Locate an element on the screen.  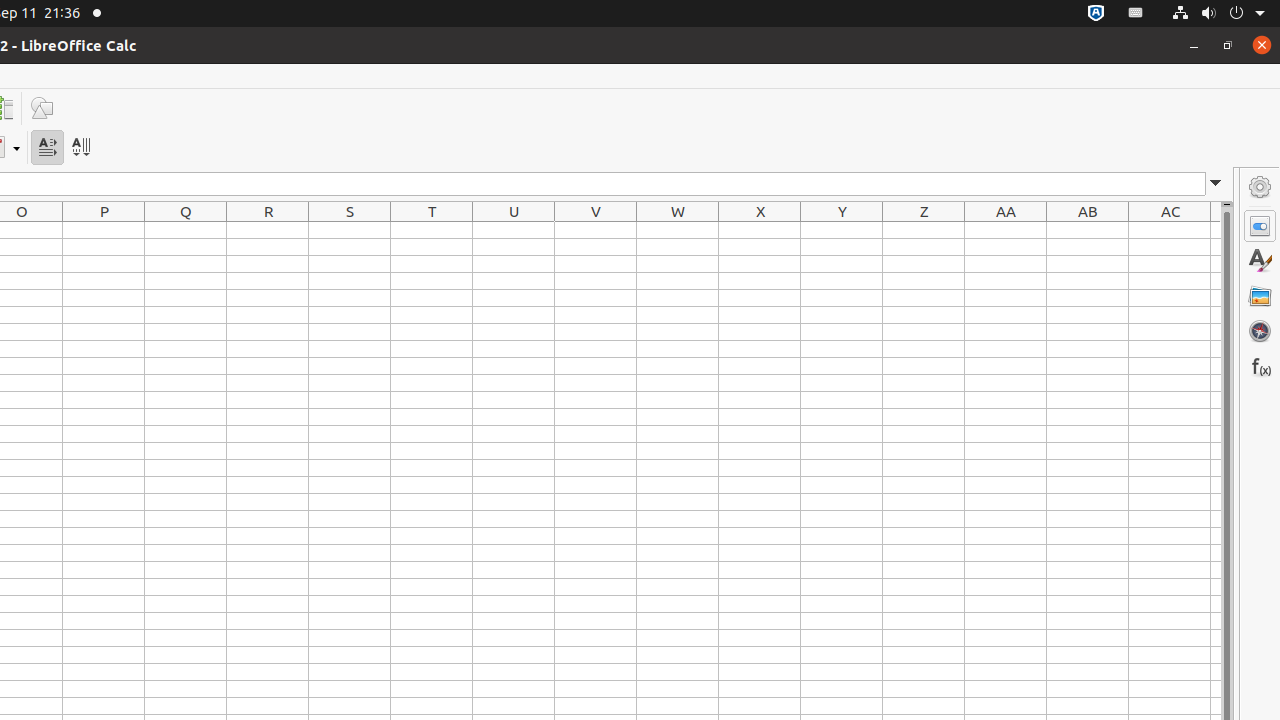
AA1 is located at coordinates (1006, 230).